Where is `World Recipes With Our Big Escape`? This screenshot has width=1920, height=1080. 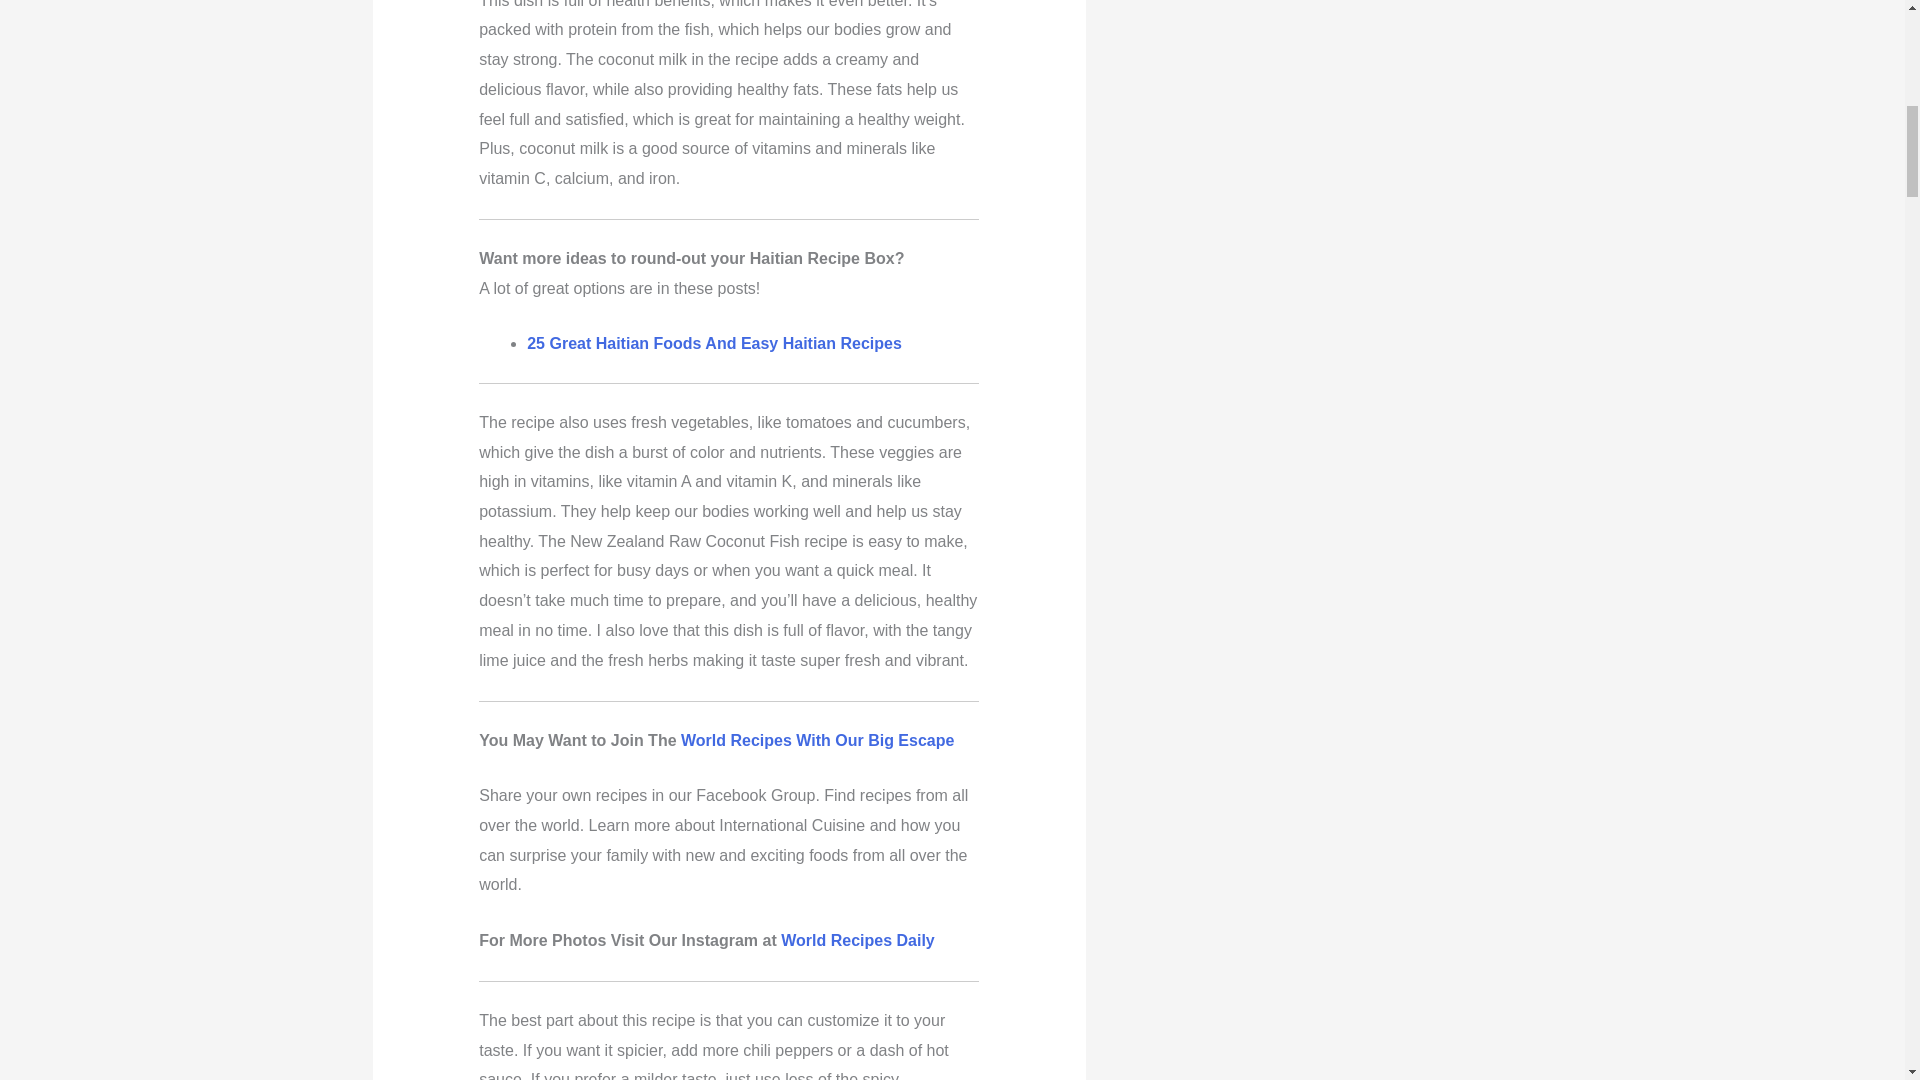 World Recipes With Our Big Escape is located at coordinates (818, 740).